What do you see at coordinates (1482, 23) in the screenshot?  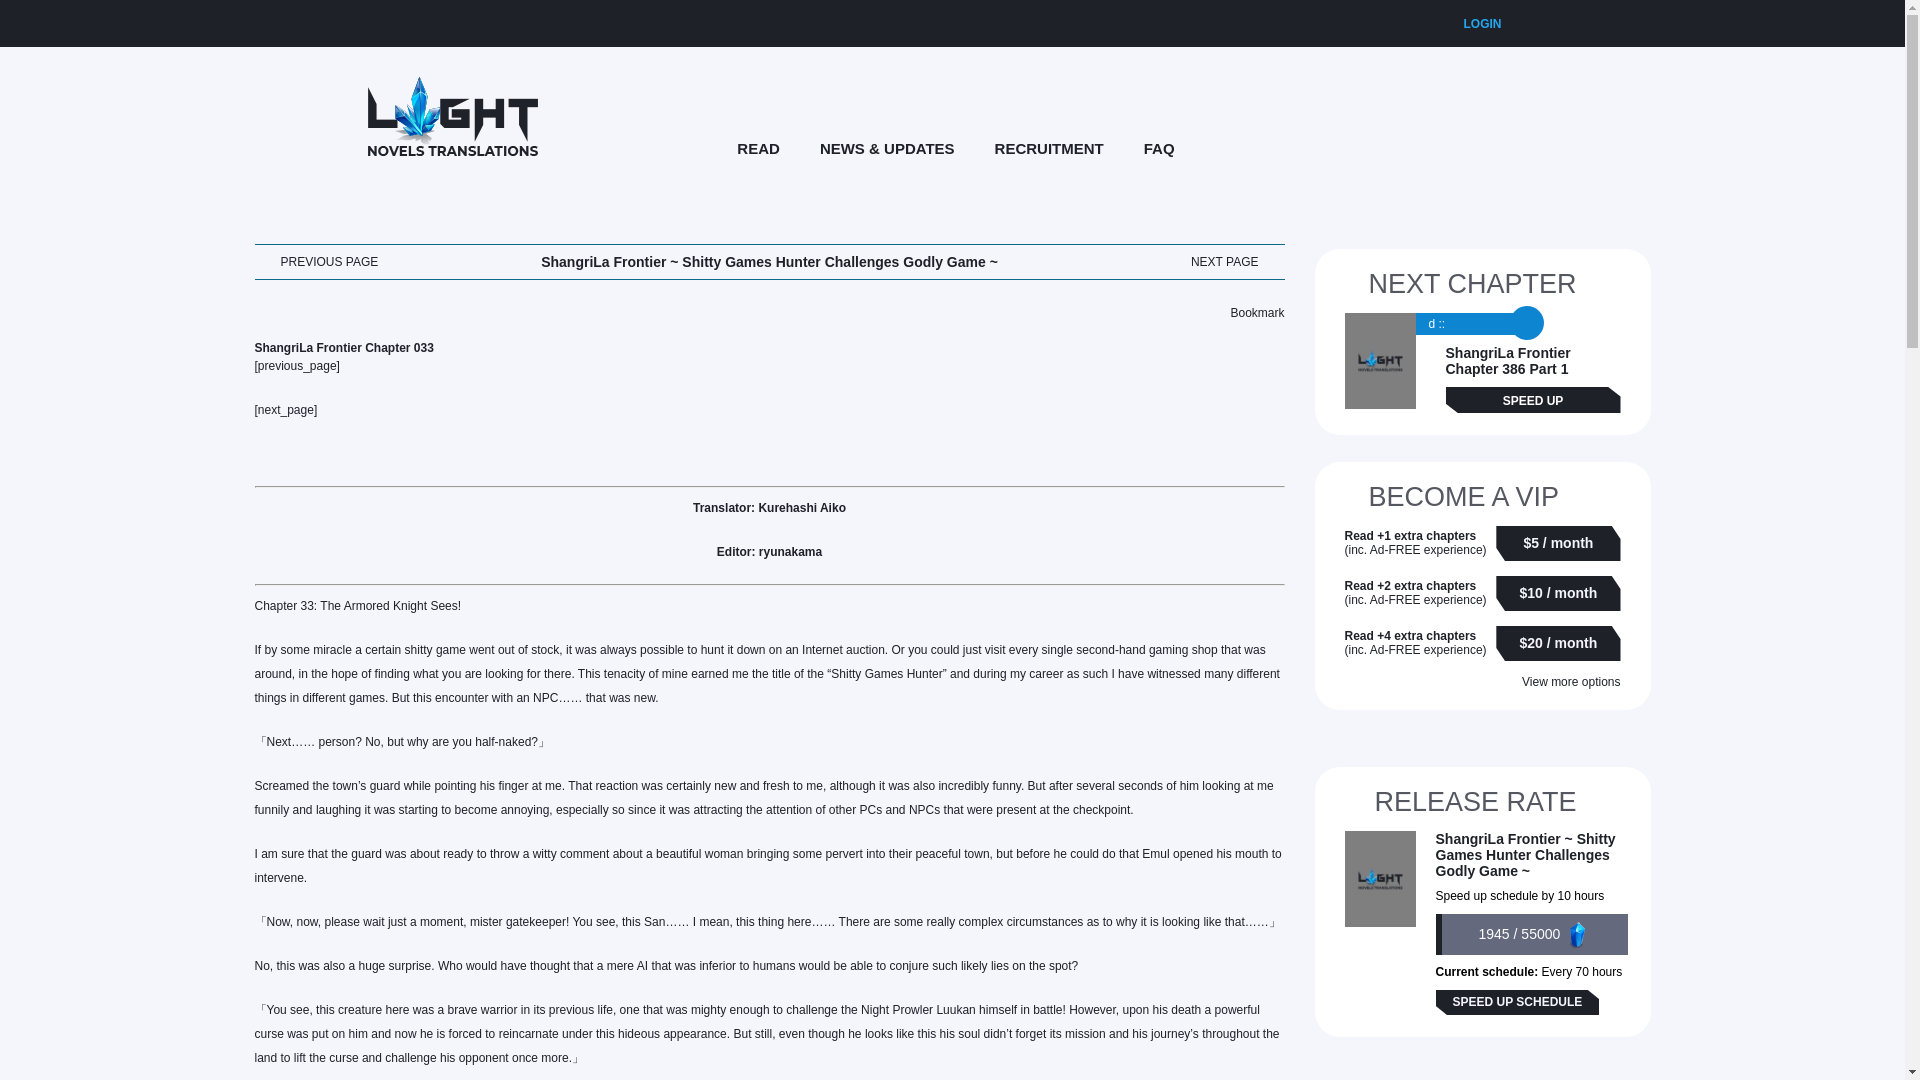 I see `LOGIN` at bounding box center [1482, 23].